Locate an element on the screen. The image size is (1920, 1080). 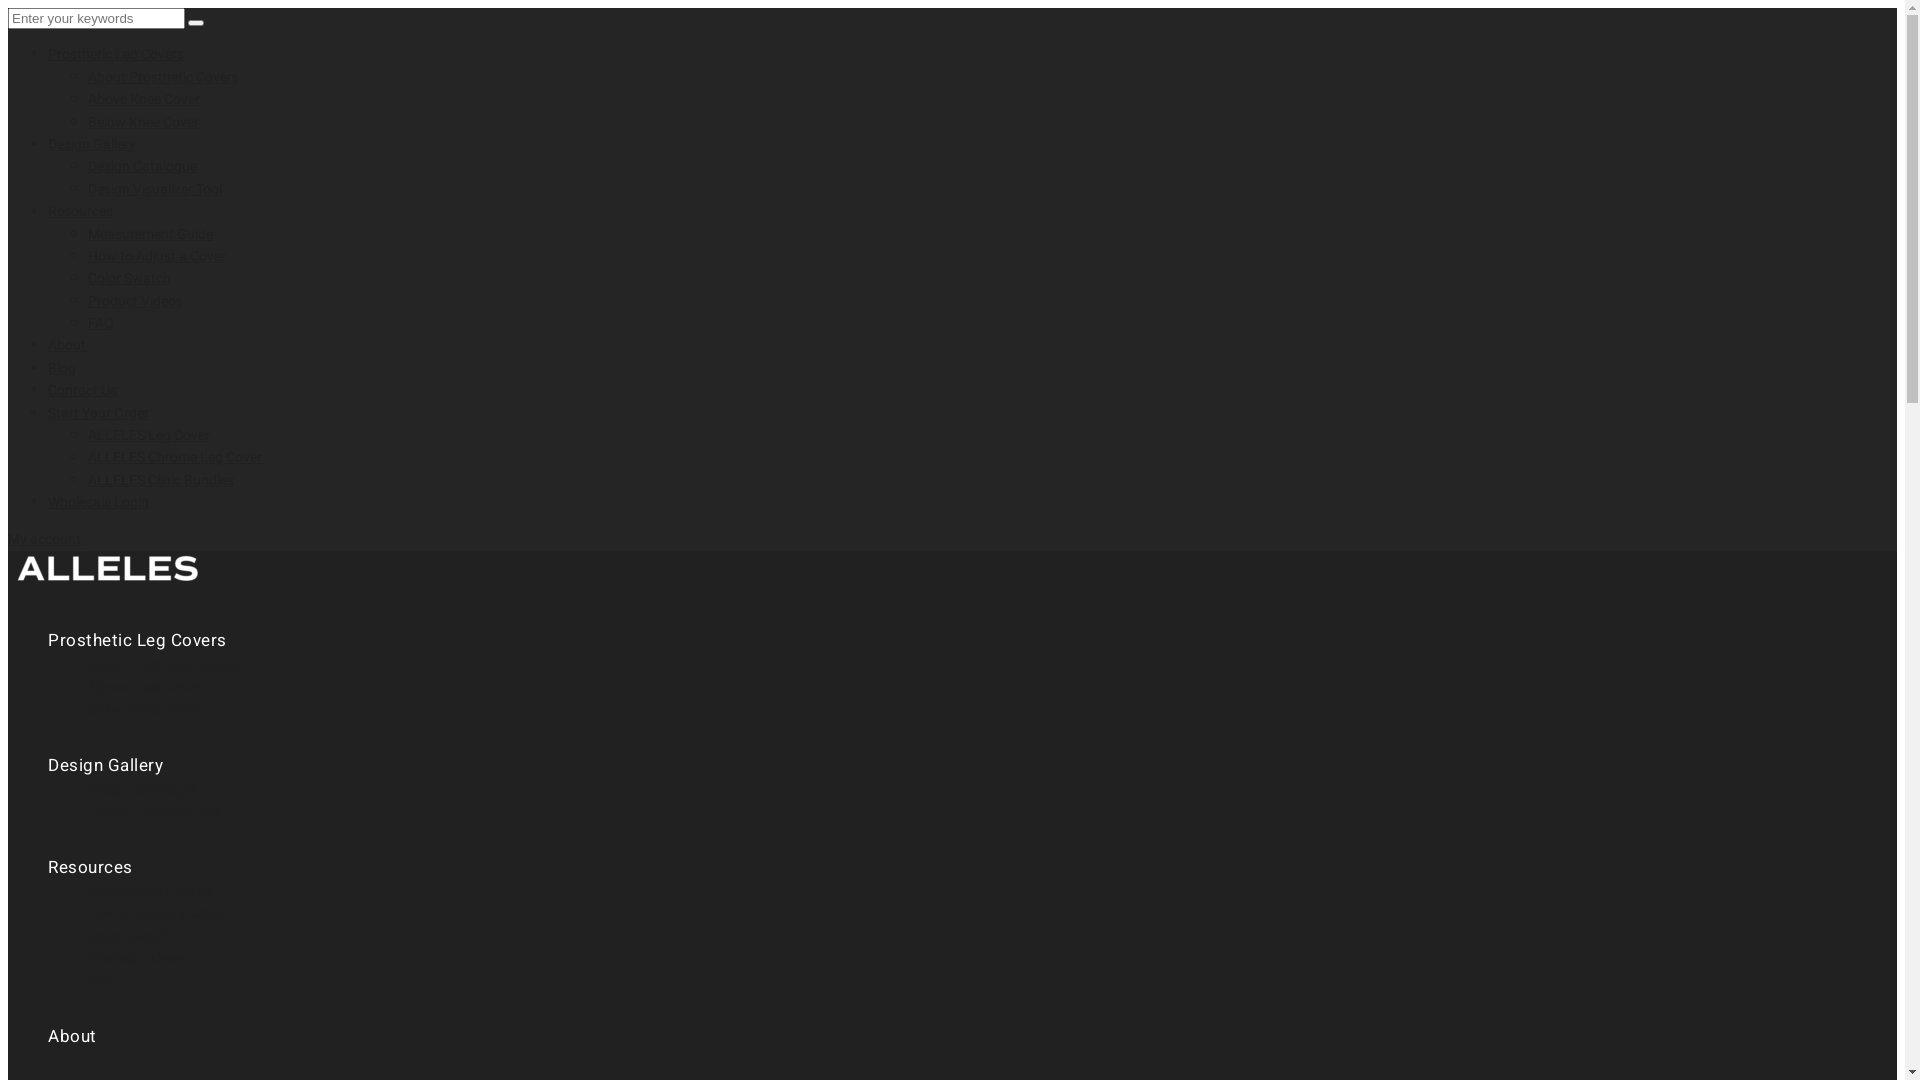
ALLELES Leg Cover is located at coordinates (149, 436).